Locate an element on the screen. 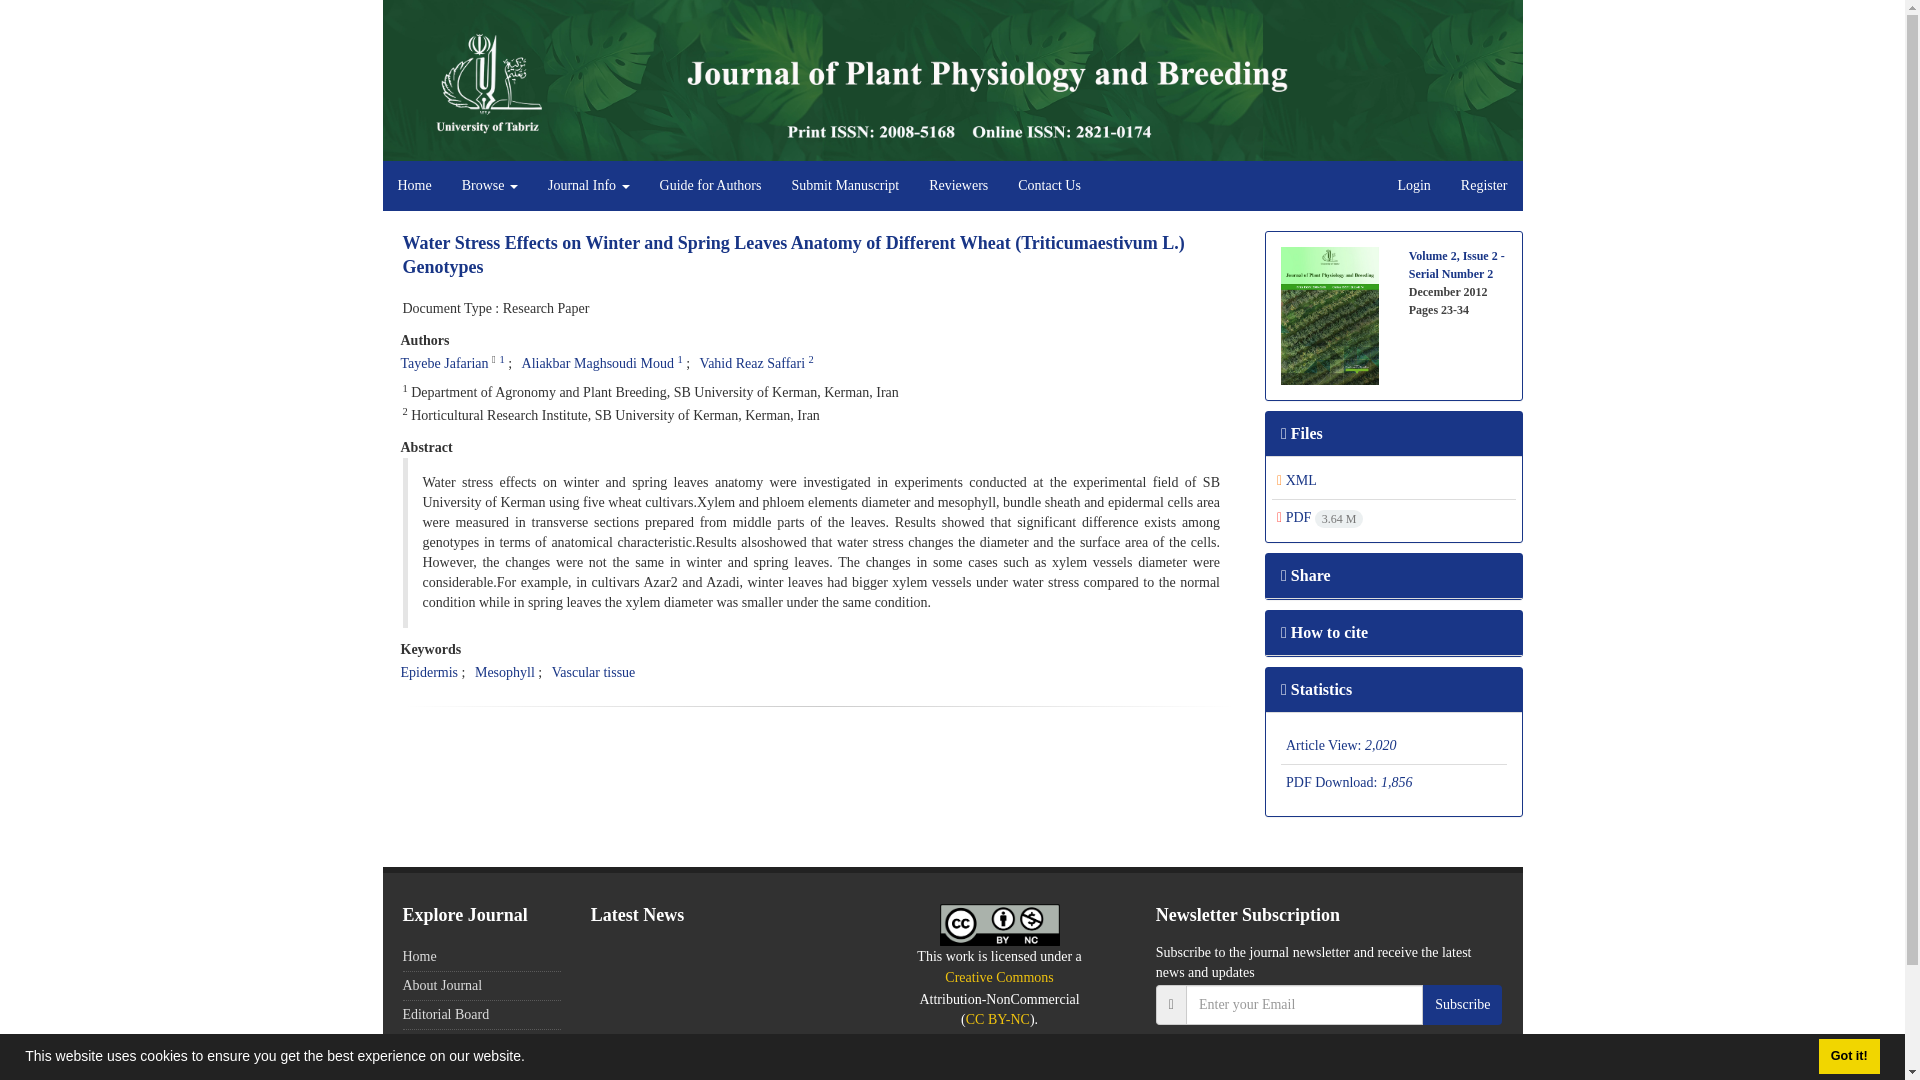 Image resolution: width=1920 pixels, height=1080 pixels. Browse is located at coordinates (490, 185).